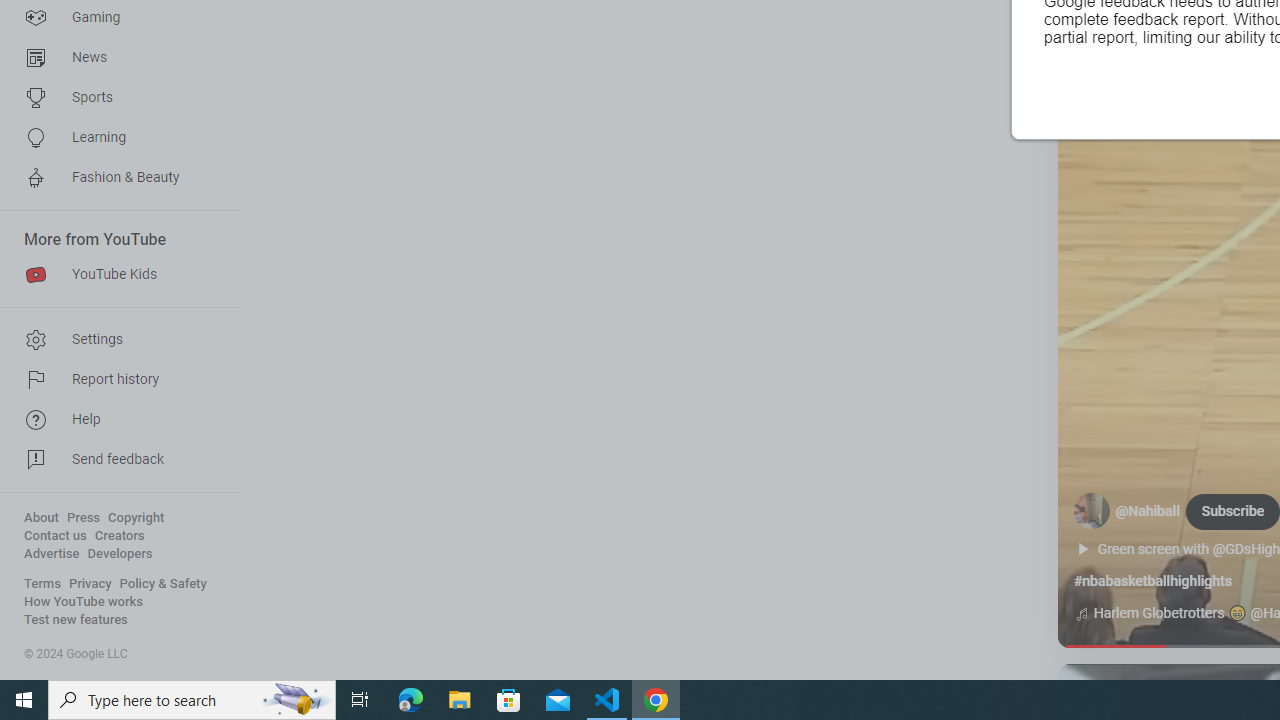 Image resolution: width=1280 pixels, height=720 pixels. What do you see at coordinates (1152, 581) in the screenshot?
I see `#nbabasketballhighlights` at bounding box center [1152, 581].